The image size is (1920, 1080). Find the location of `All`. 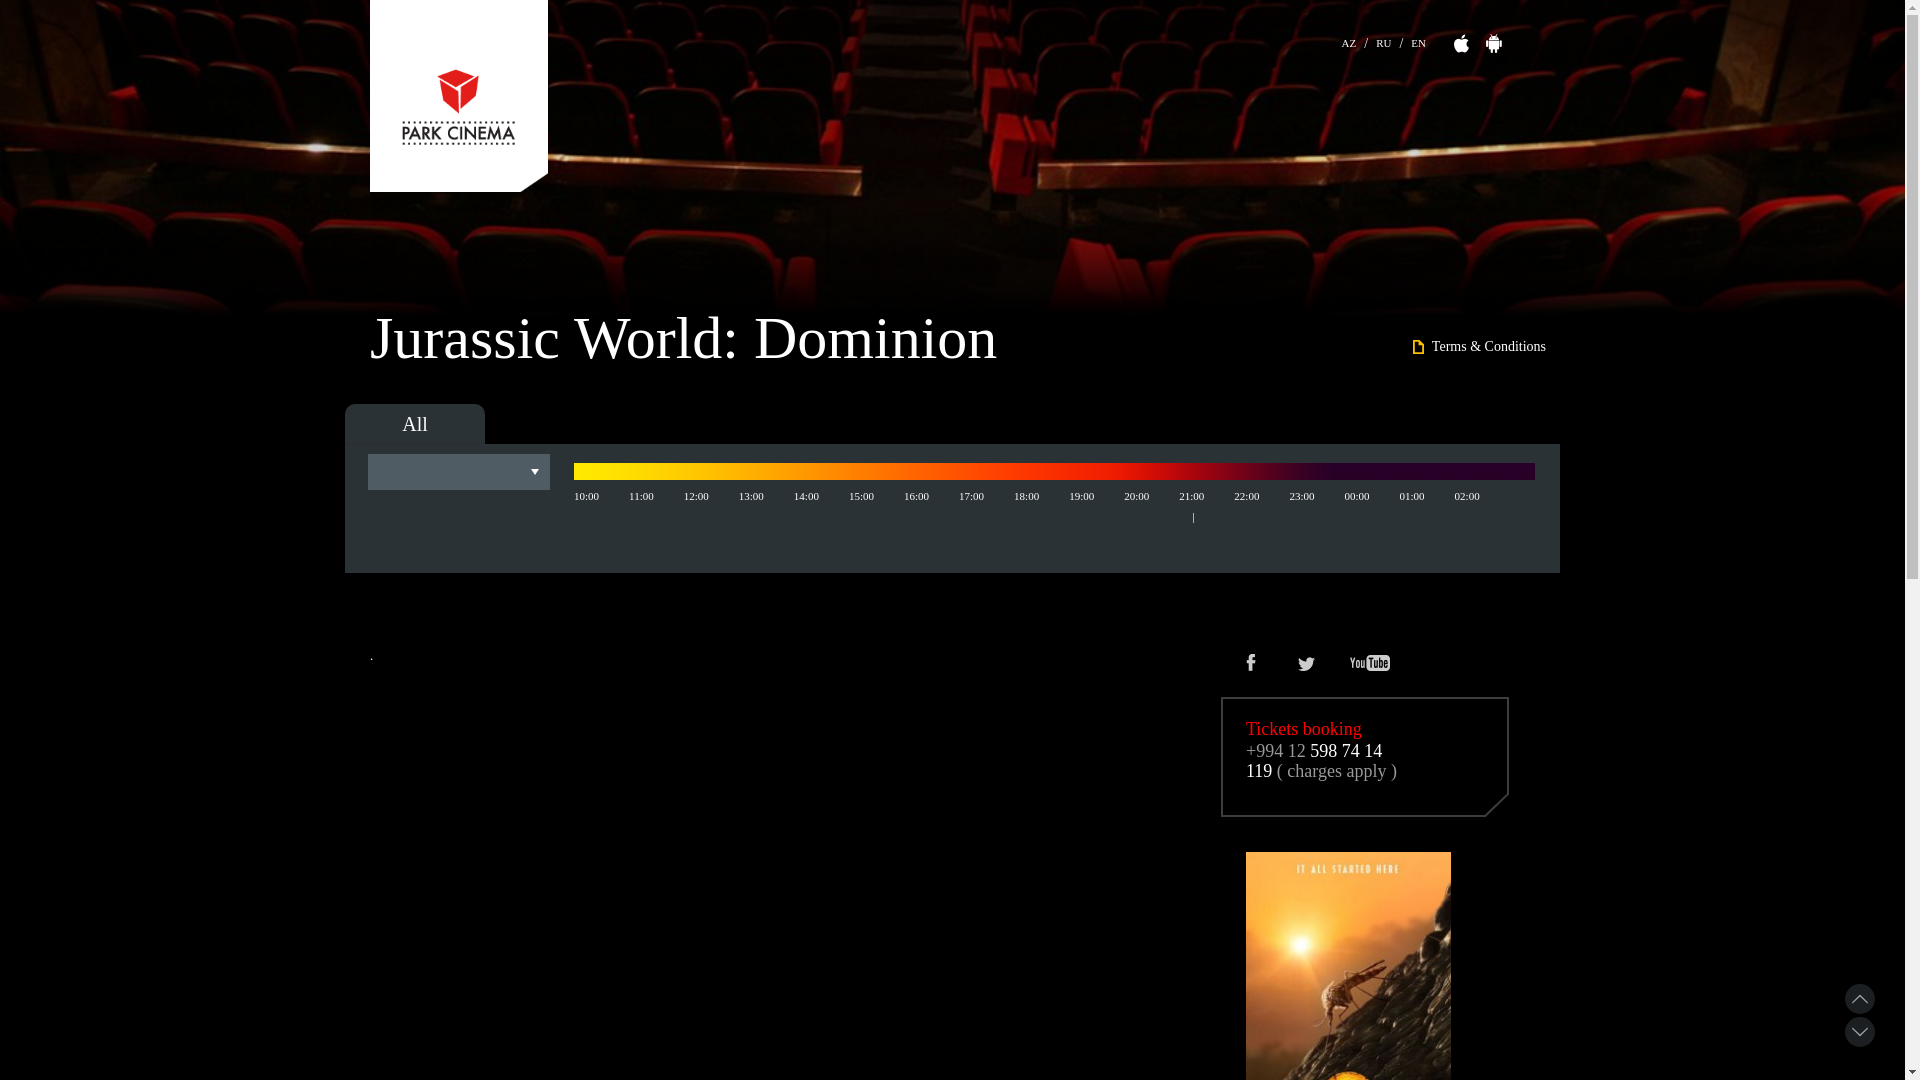

All is located at coordinates (415, 424).